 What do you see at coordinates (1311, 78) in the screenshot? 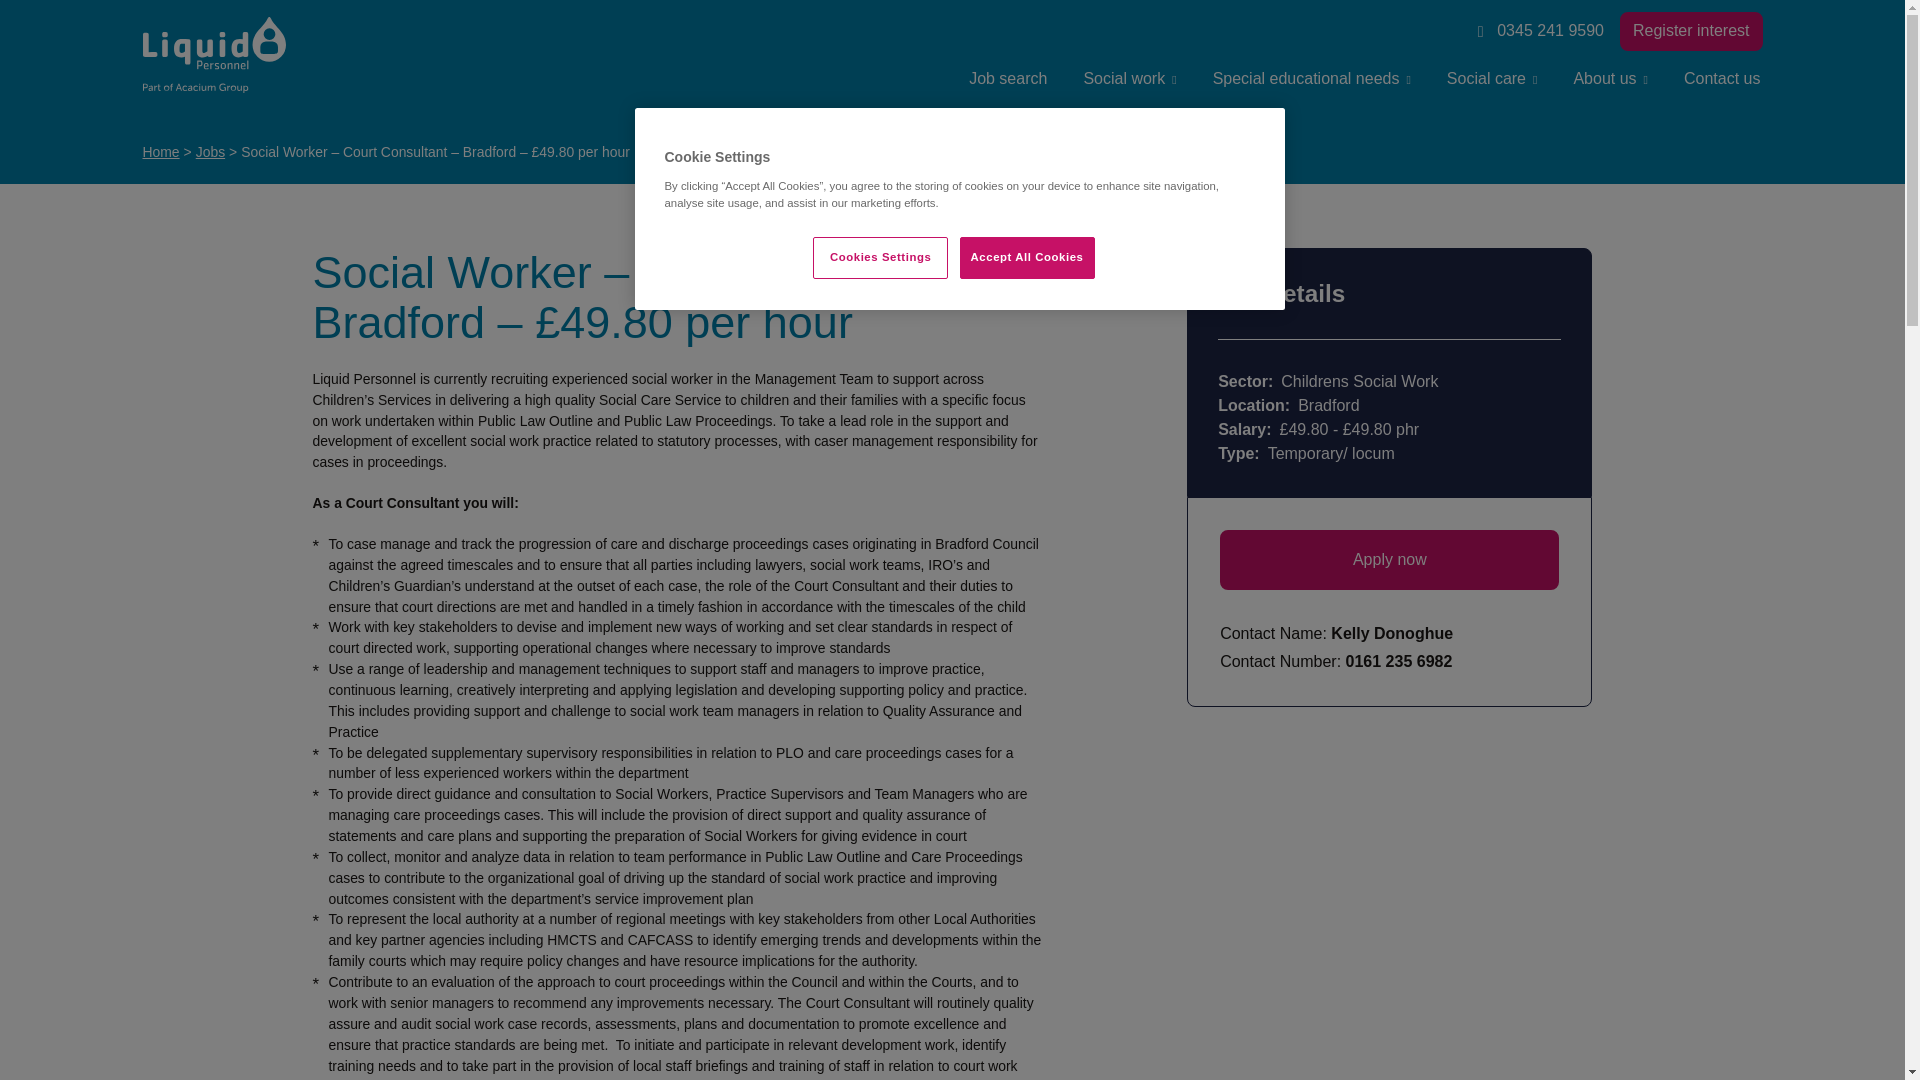
I see `Special educational needs` at bounding box center [1311, 78].